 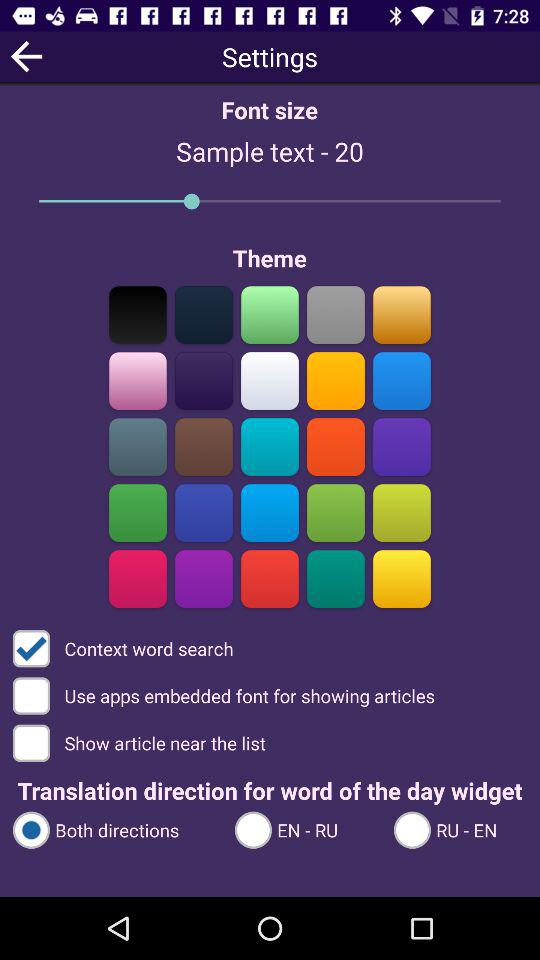 I want to click on select pale pink theme color, so click(x=138, y=380).